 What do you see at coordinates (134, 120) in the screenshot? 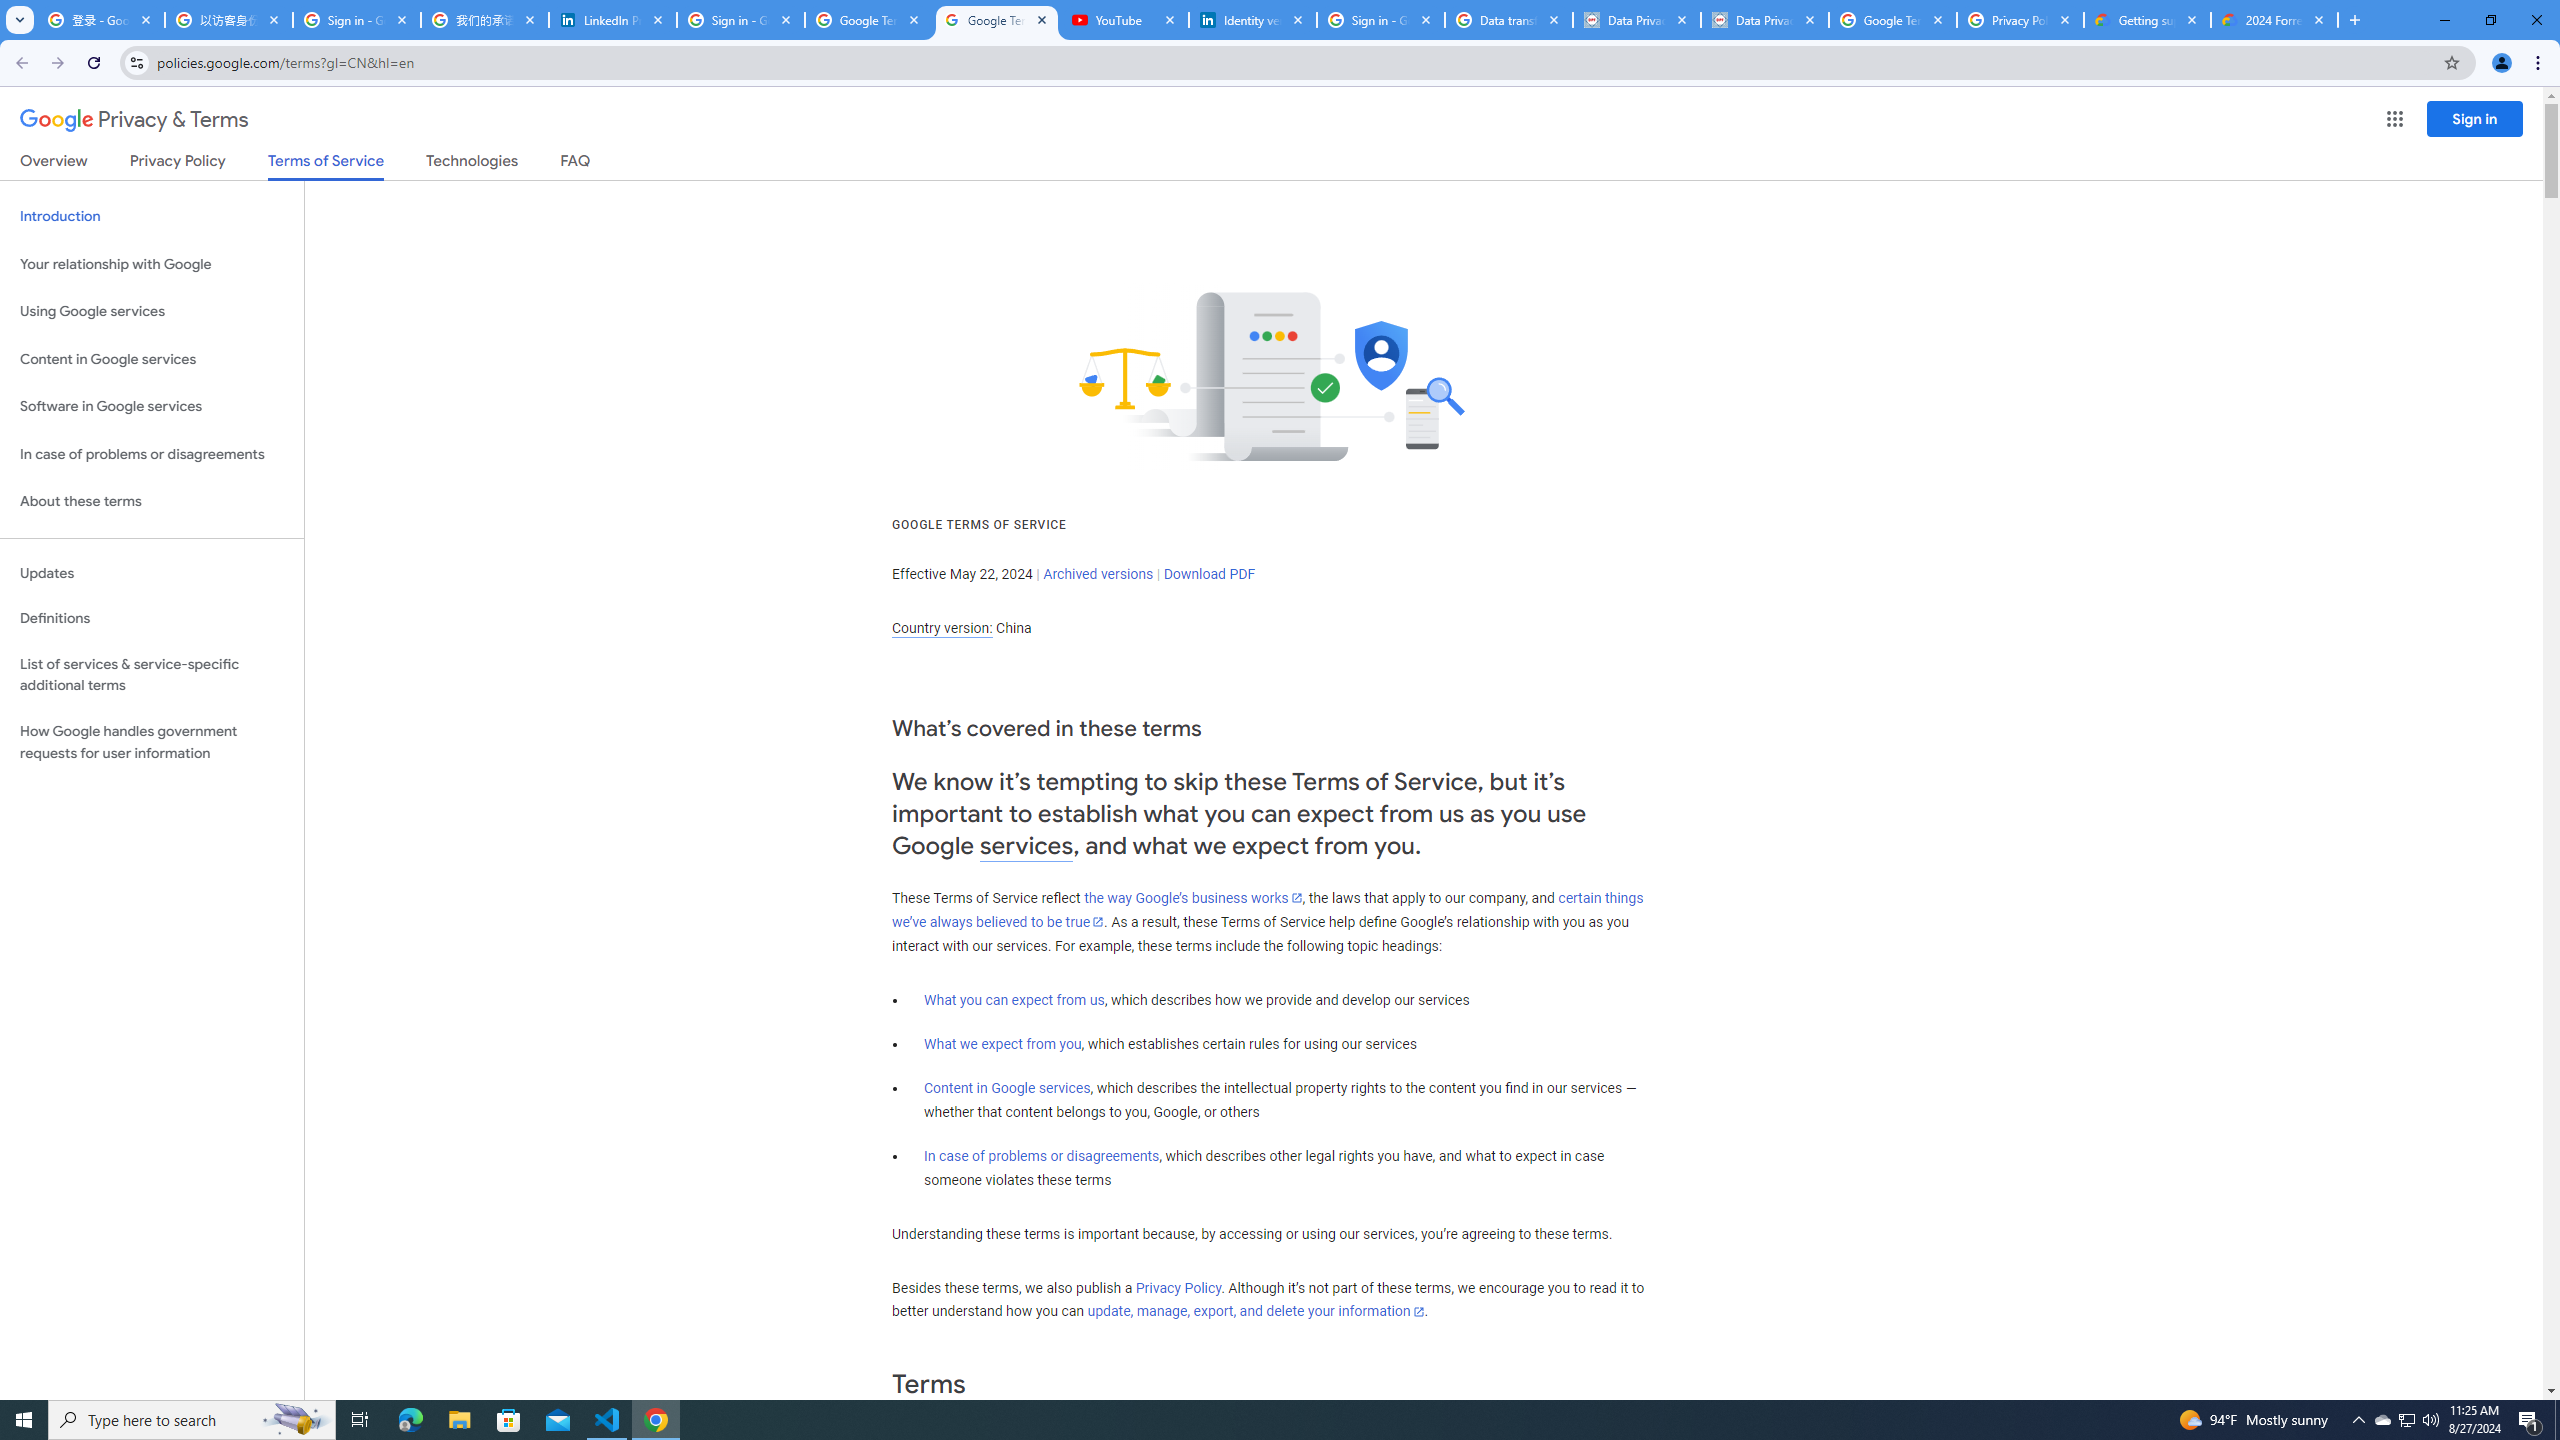
I see `Privacy & Terms` at bounding box center [134, 120].